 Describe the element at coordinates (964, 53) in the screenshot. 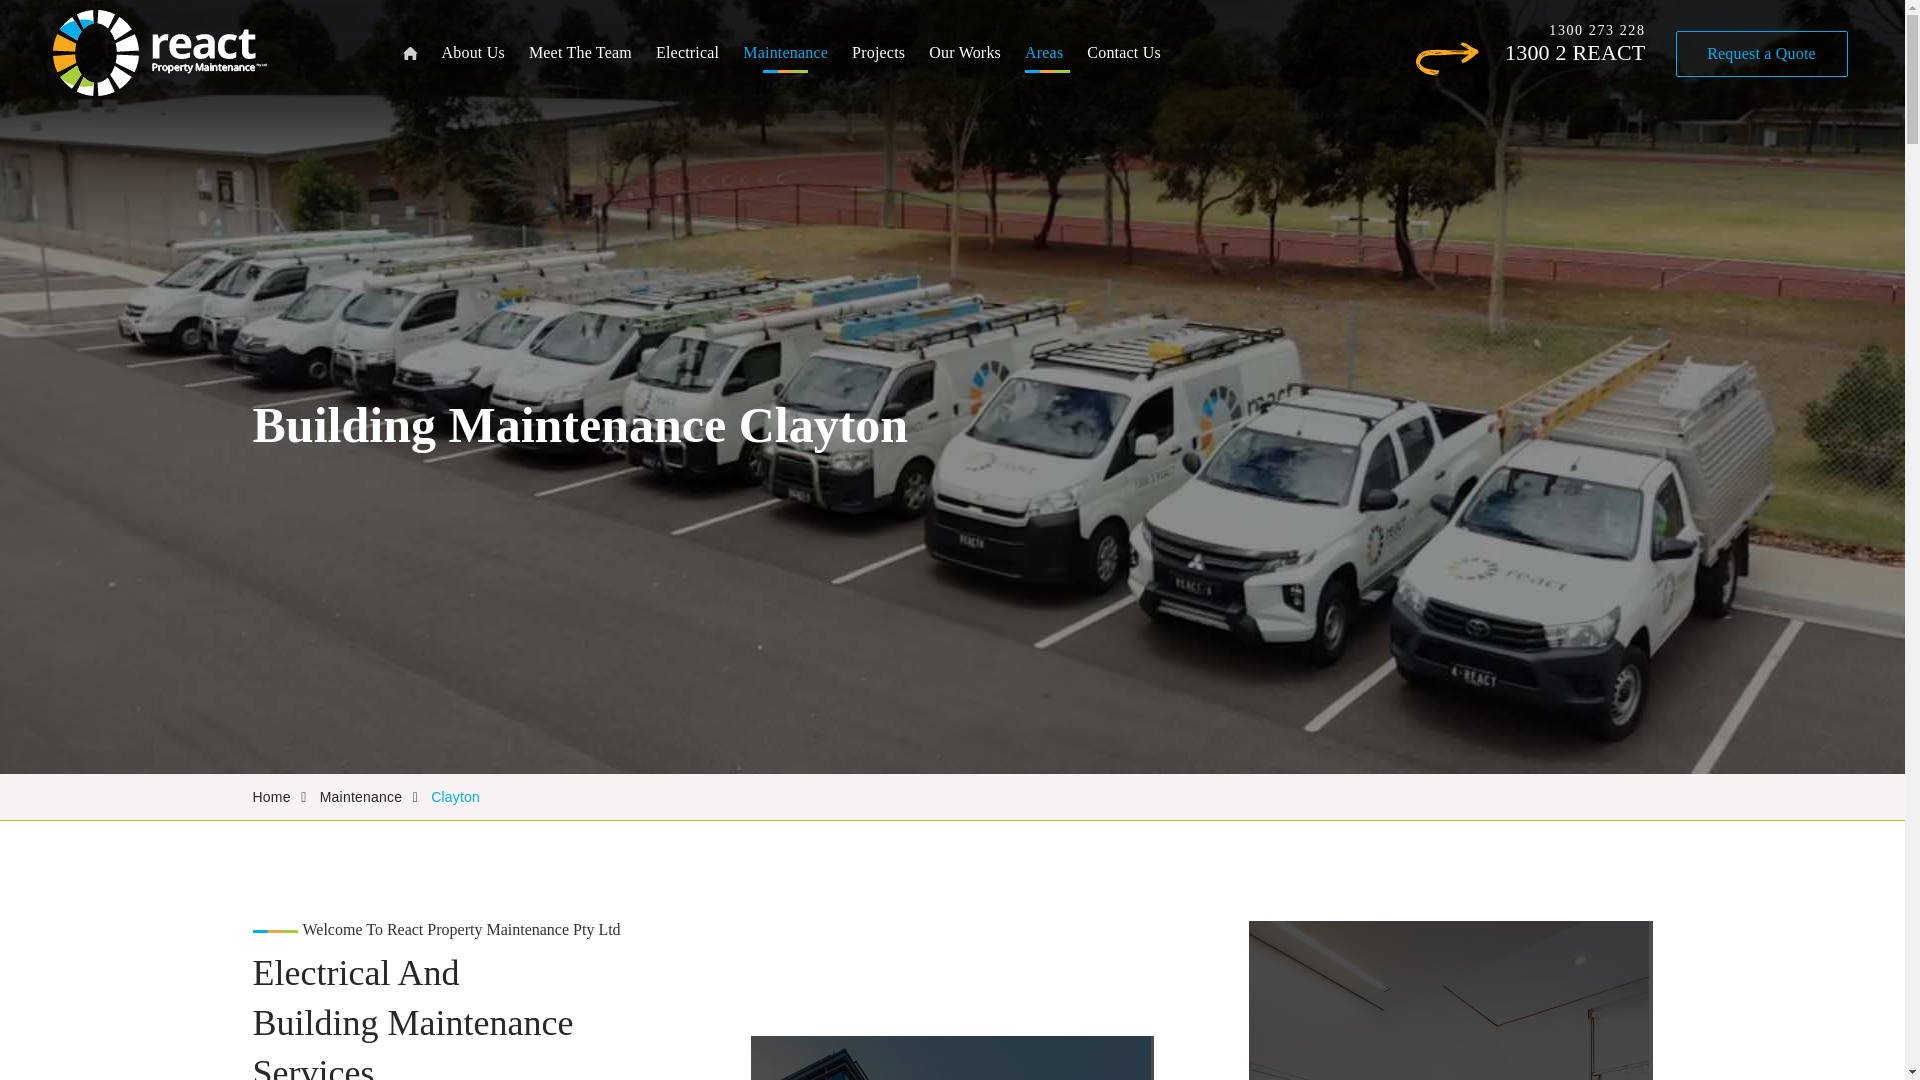

I see `Our Works` at that location.